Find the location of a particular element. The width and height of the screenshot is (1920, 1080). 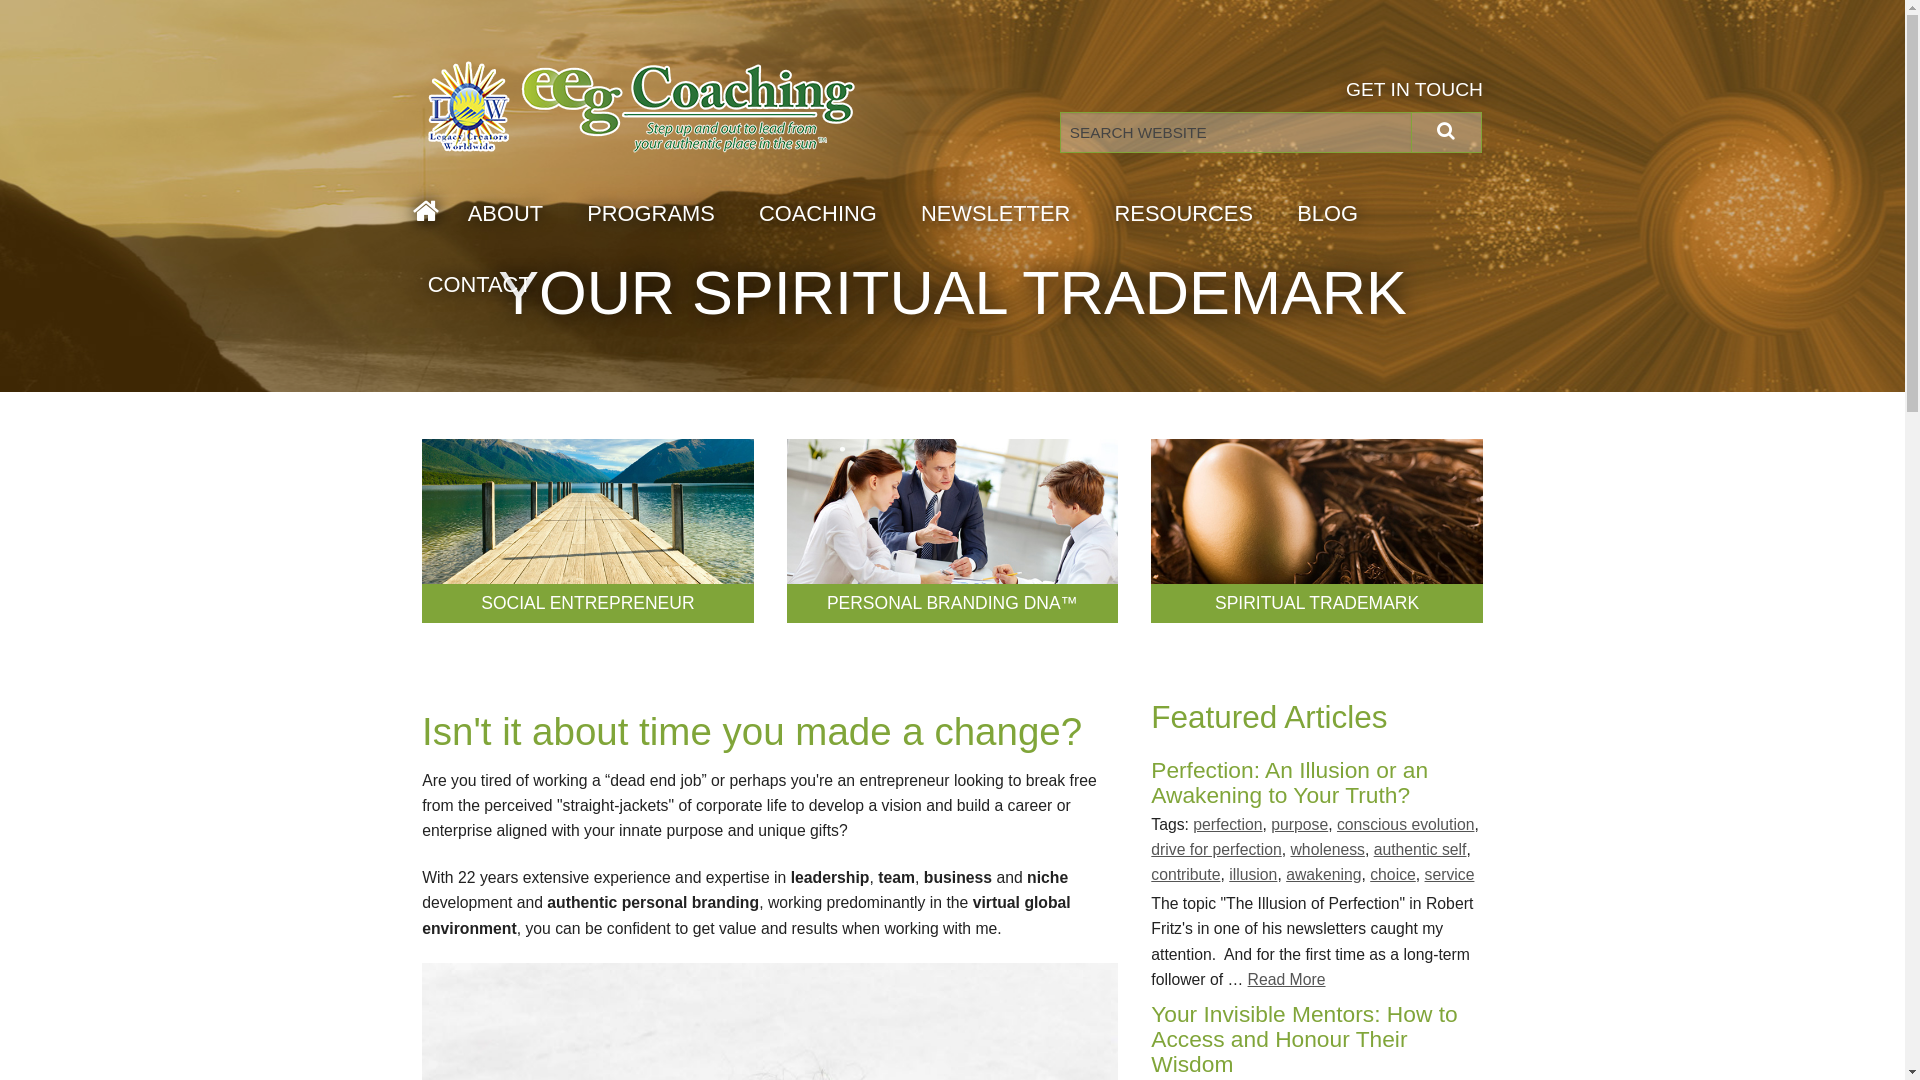

SPIRITUAL TRADEMARK is located at coordinates (1317, 604).